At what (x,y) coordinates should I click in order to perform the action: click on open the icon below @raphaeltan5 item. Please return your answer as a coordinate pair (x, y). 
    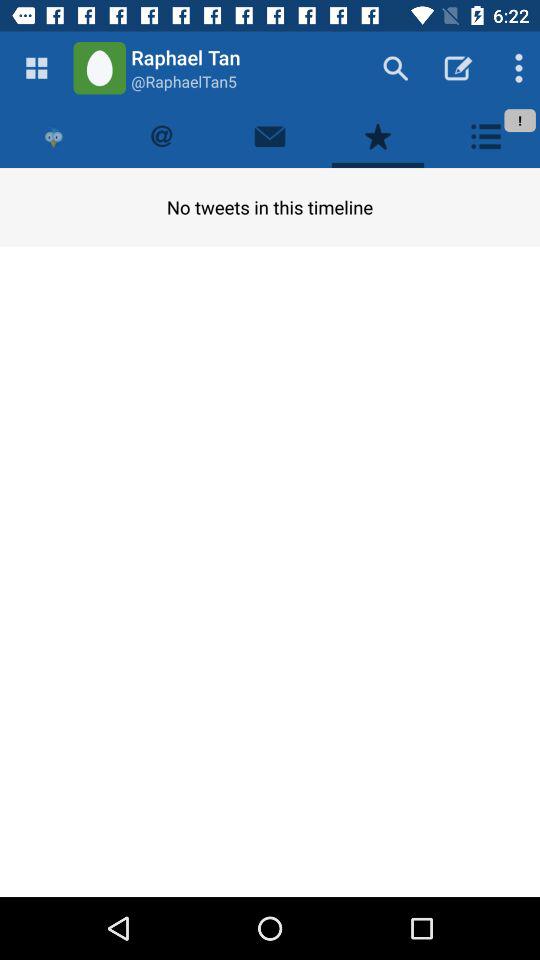
    Looking at the image, I should click on (270, 136).